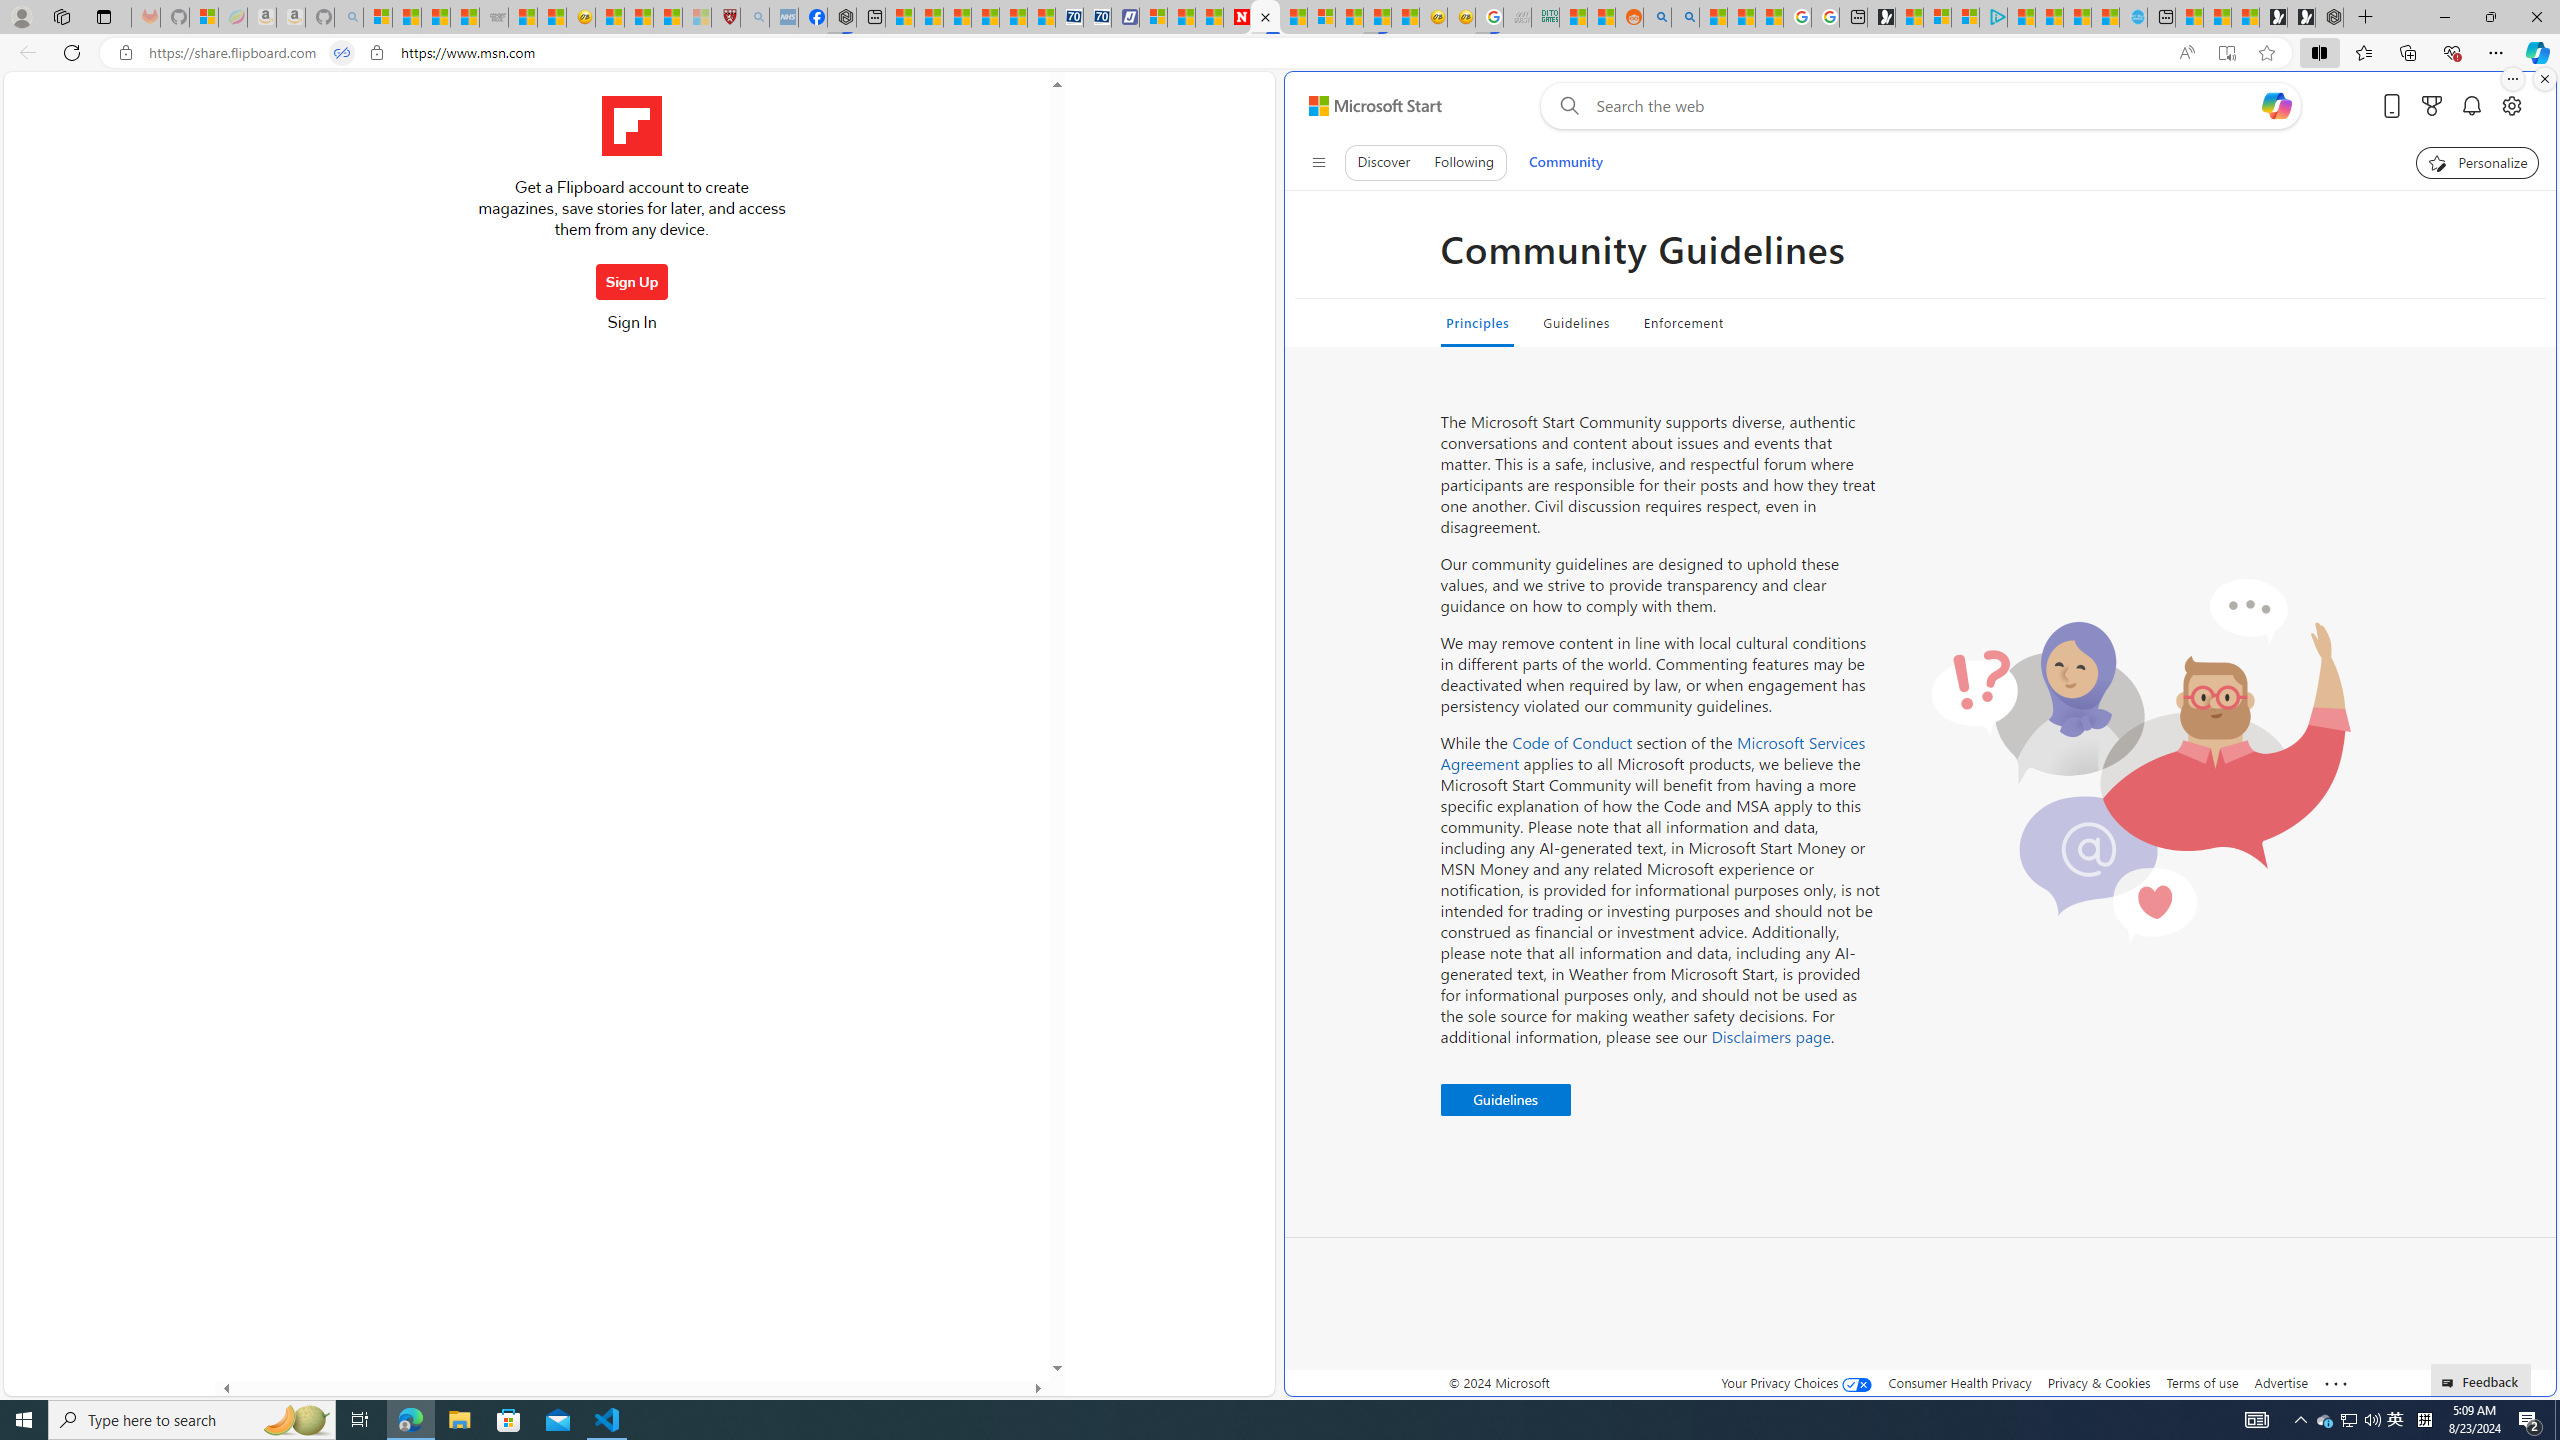 This screenshot has width=2560, height=1440. I want to click on Disclaimers page, so click(1770, 1036).